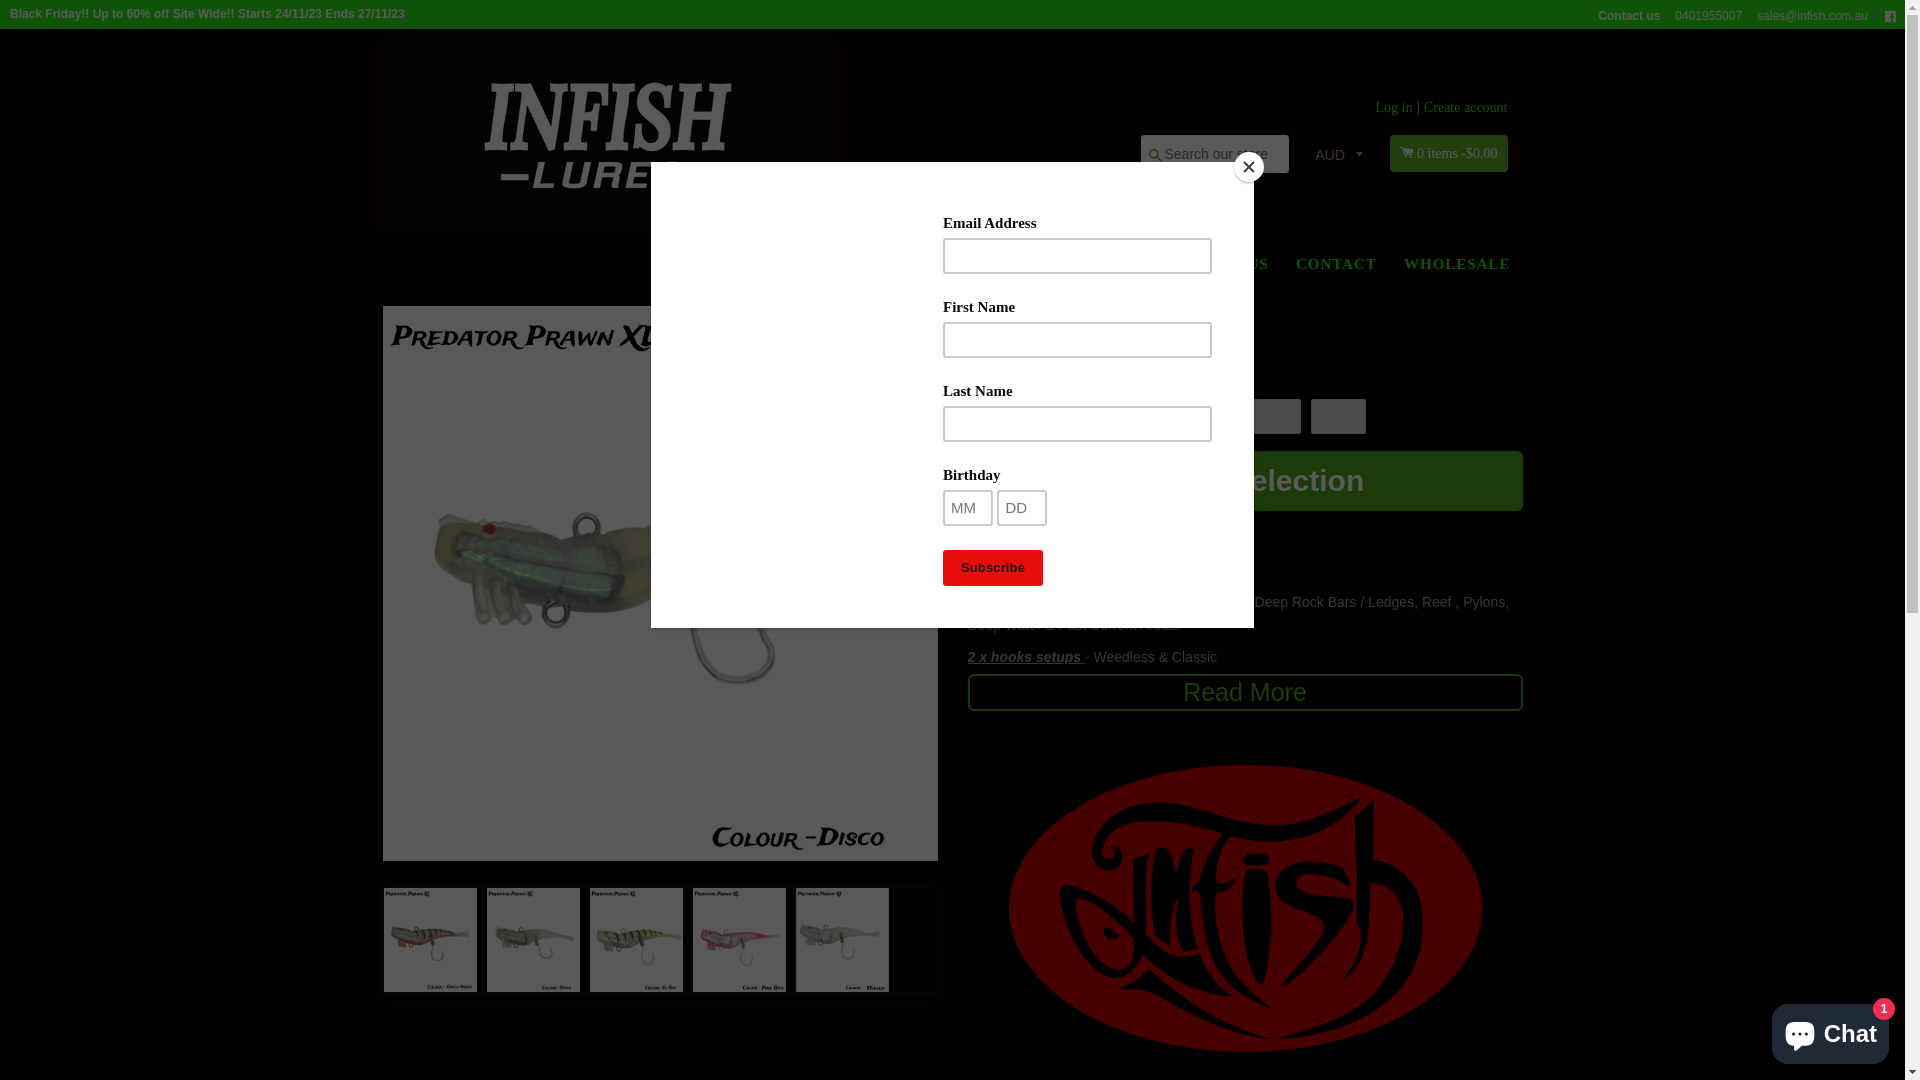 This screenshot has width=1920, height=1080. Describe the element at coordinates (1466, 108) in the screenshot. I see `Create account` at that location.